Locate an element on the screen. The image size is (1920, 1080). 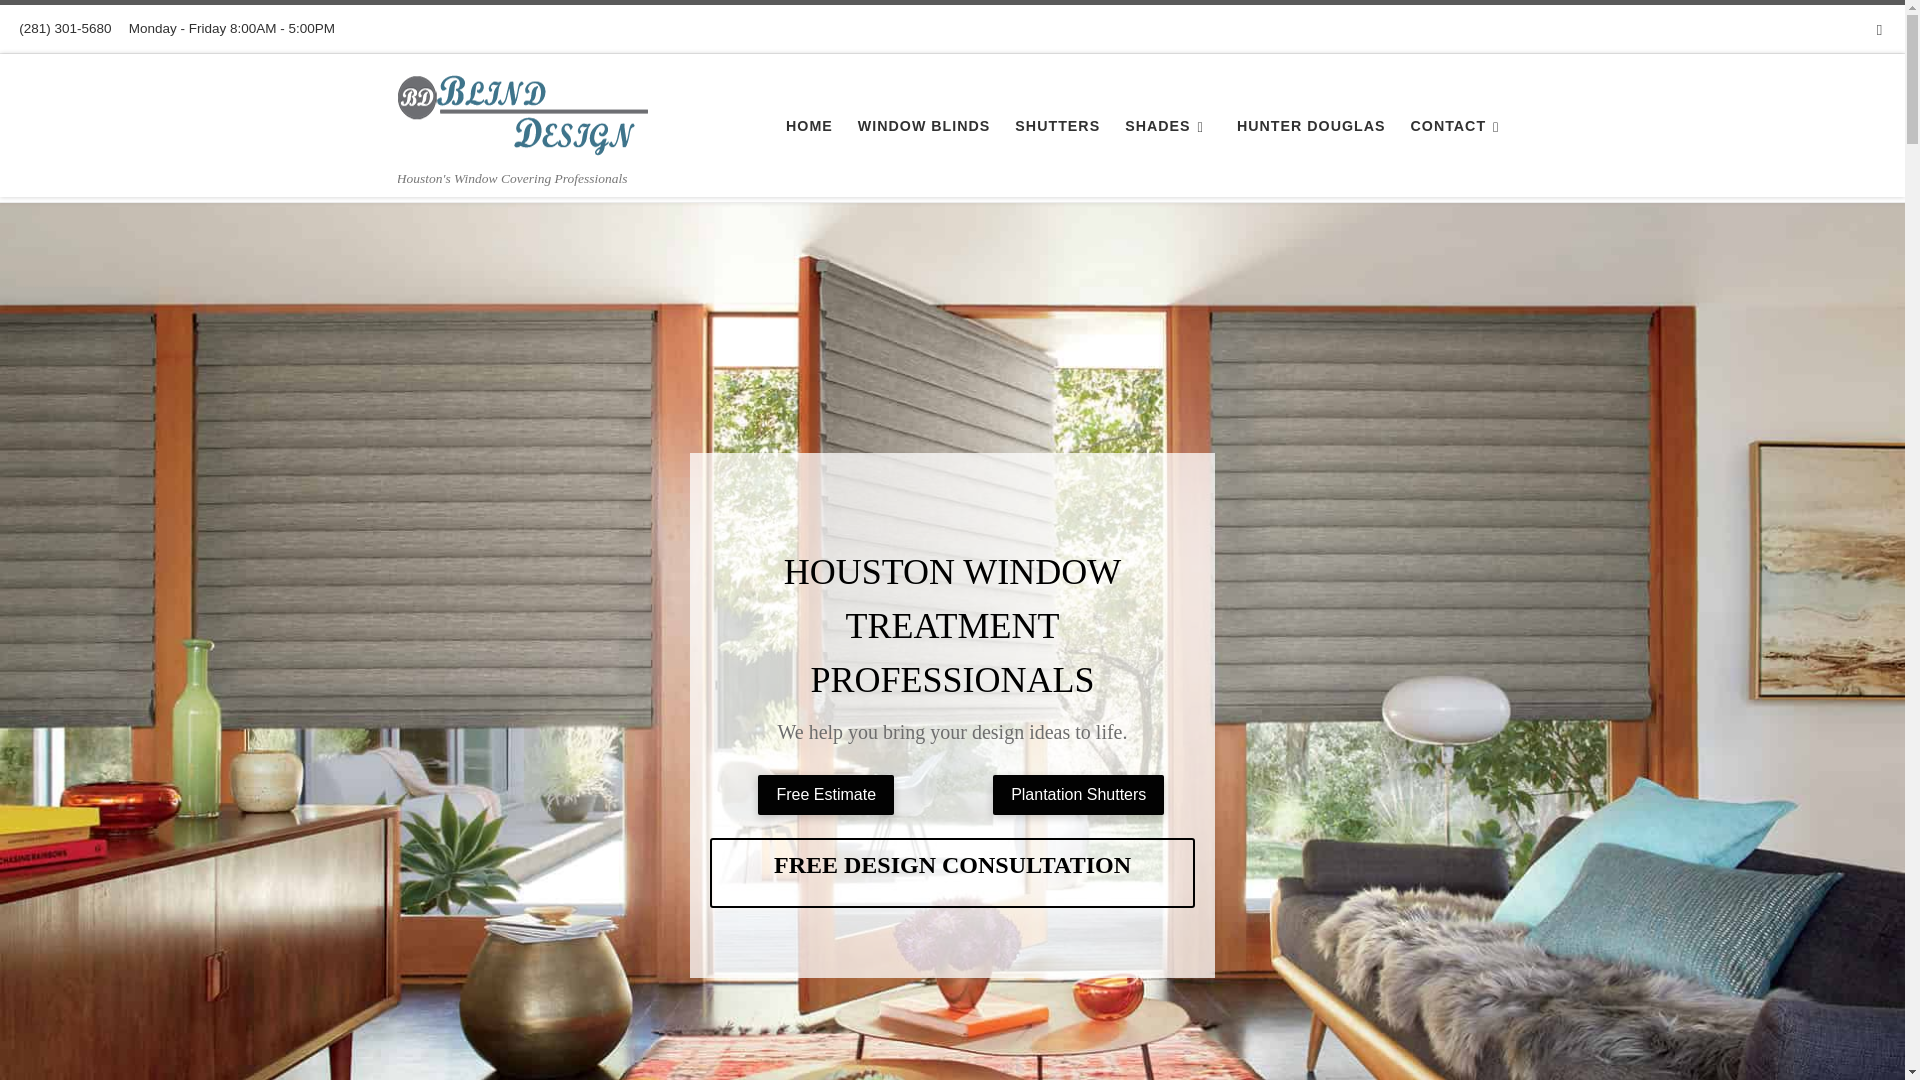
HUNTER DOUGLAS is located at coordinates (1311, 125).